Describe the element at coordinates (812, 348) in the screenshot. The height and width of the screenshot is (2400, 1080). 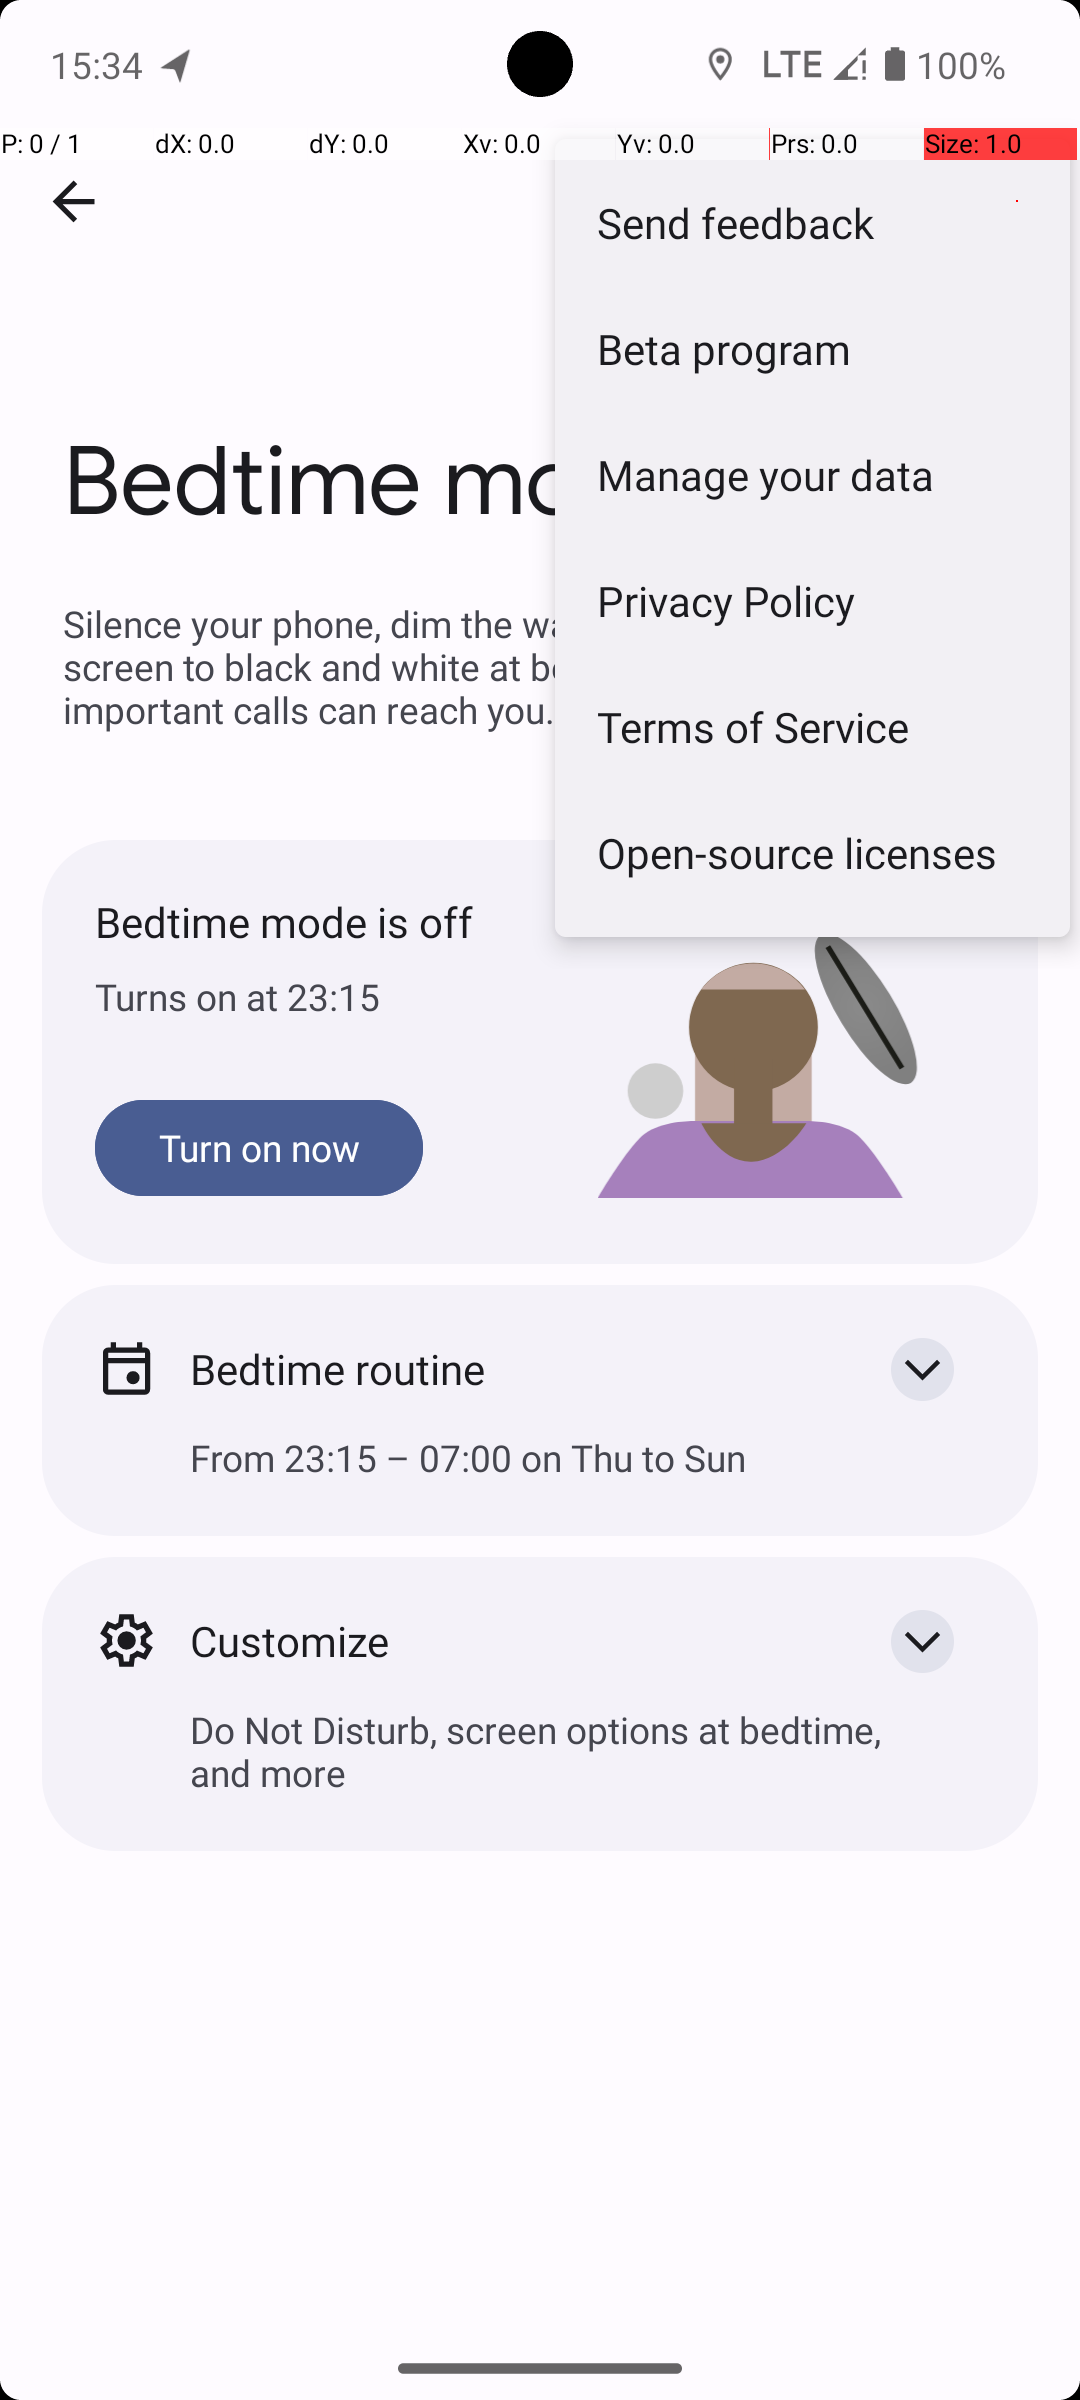
I see `Beta program` at that location.